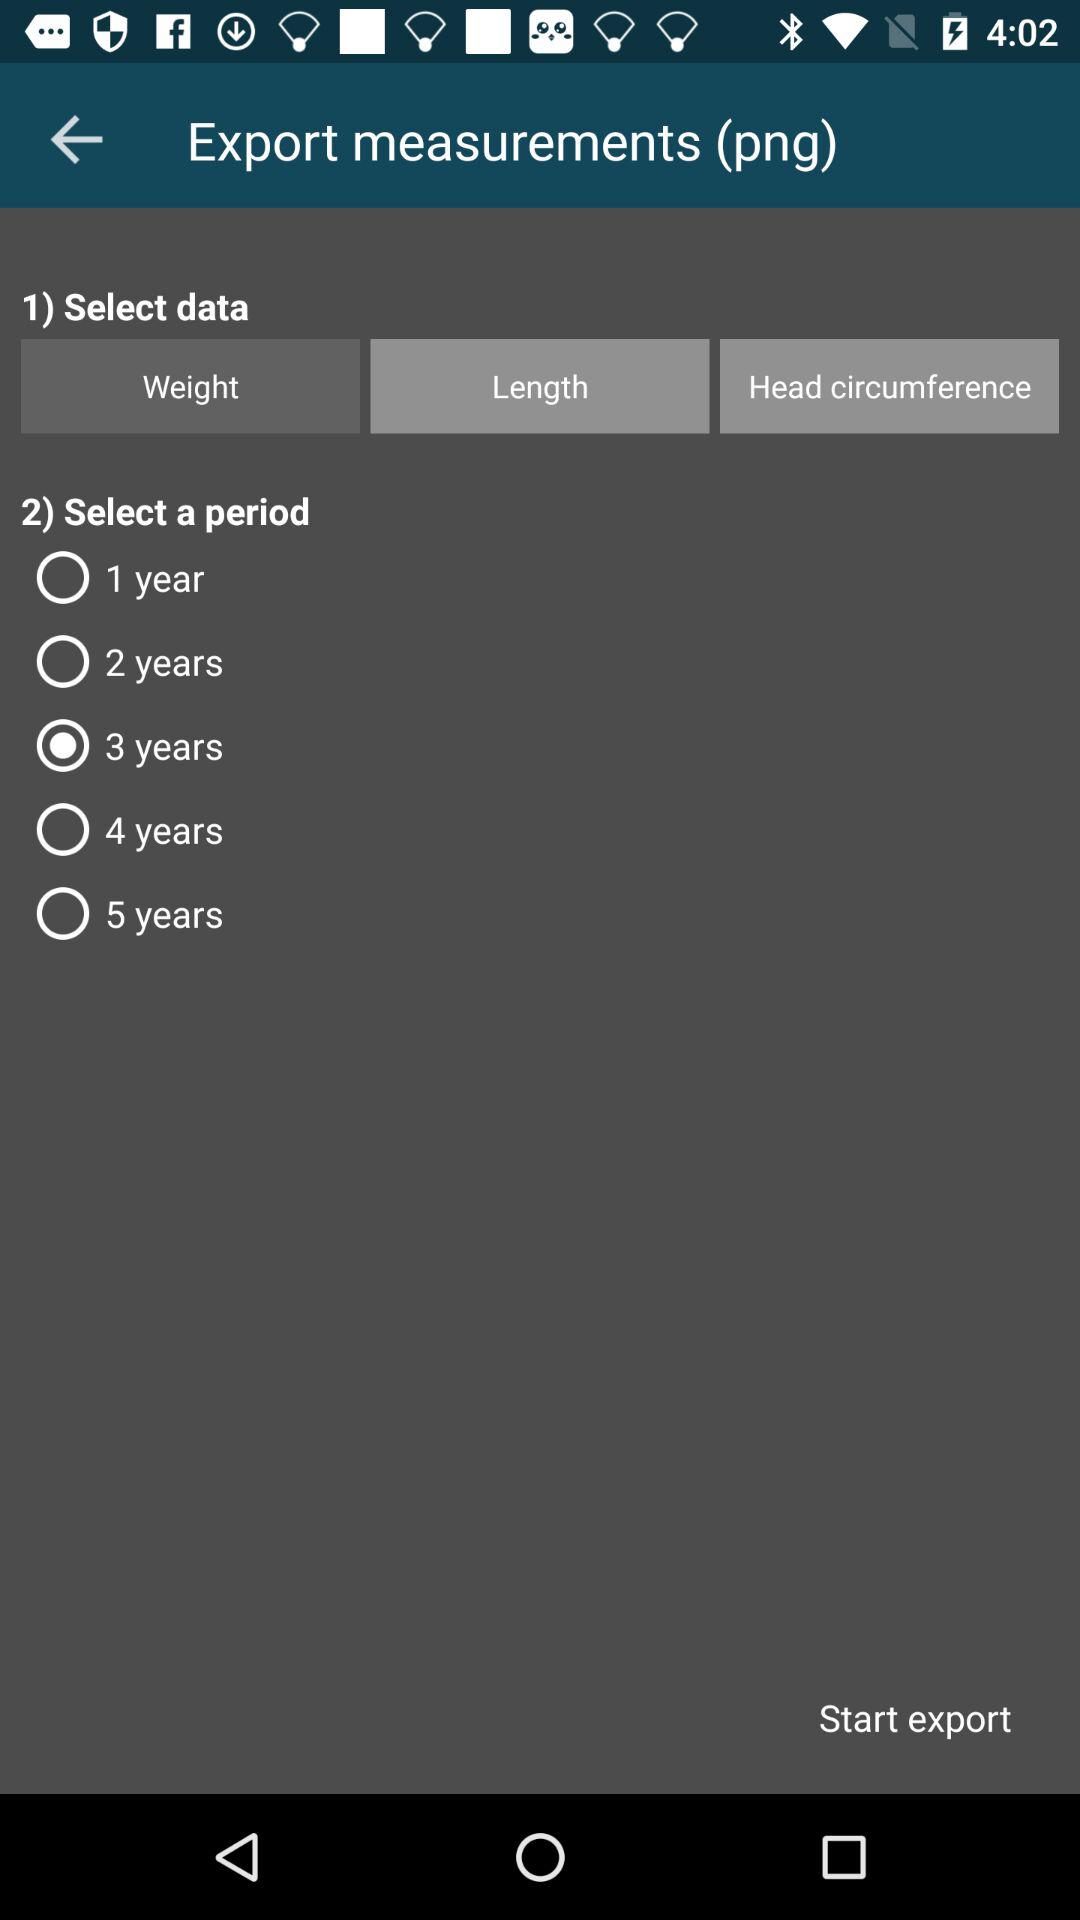 This screenshot has width=1080, height=1920. What do you see at coordinates (540, 577) in the screenshot?
I see `swipe until 1 year` at bounding box center [540, 577].